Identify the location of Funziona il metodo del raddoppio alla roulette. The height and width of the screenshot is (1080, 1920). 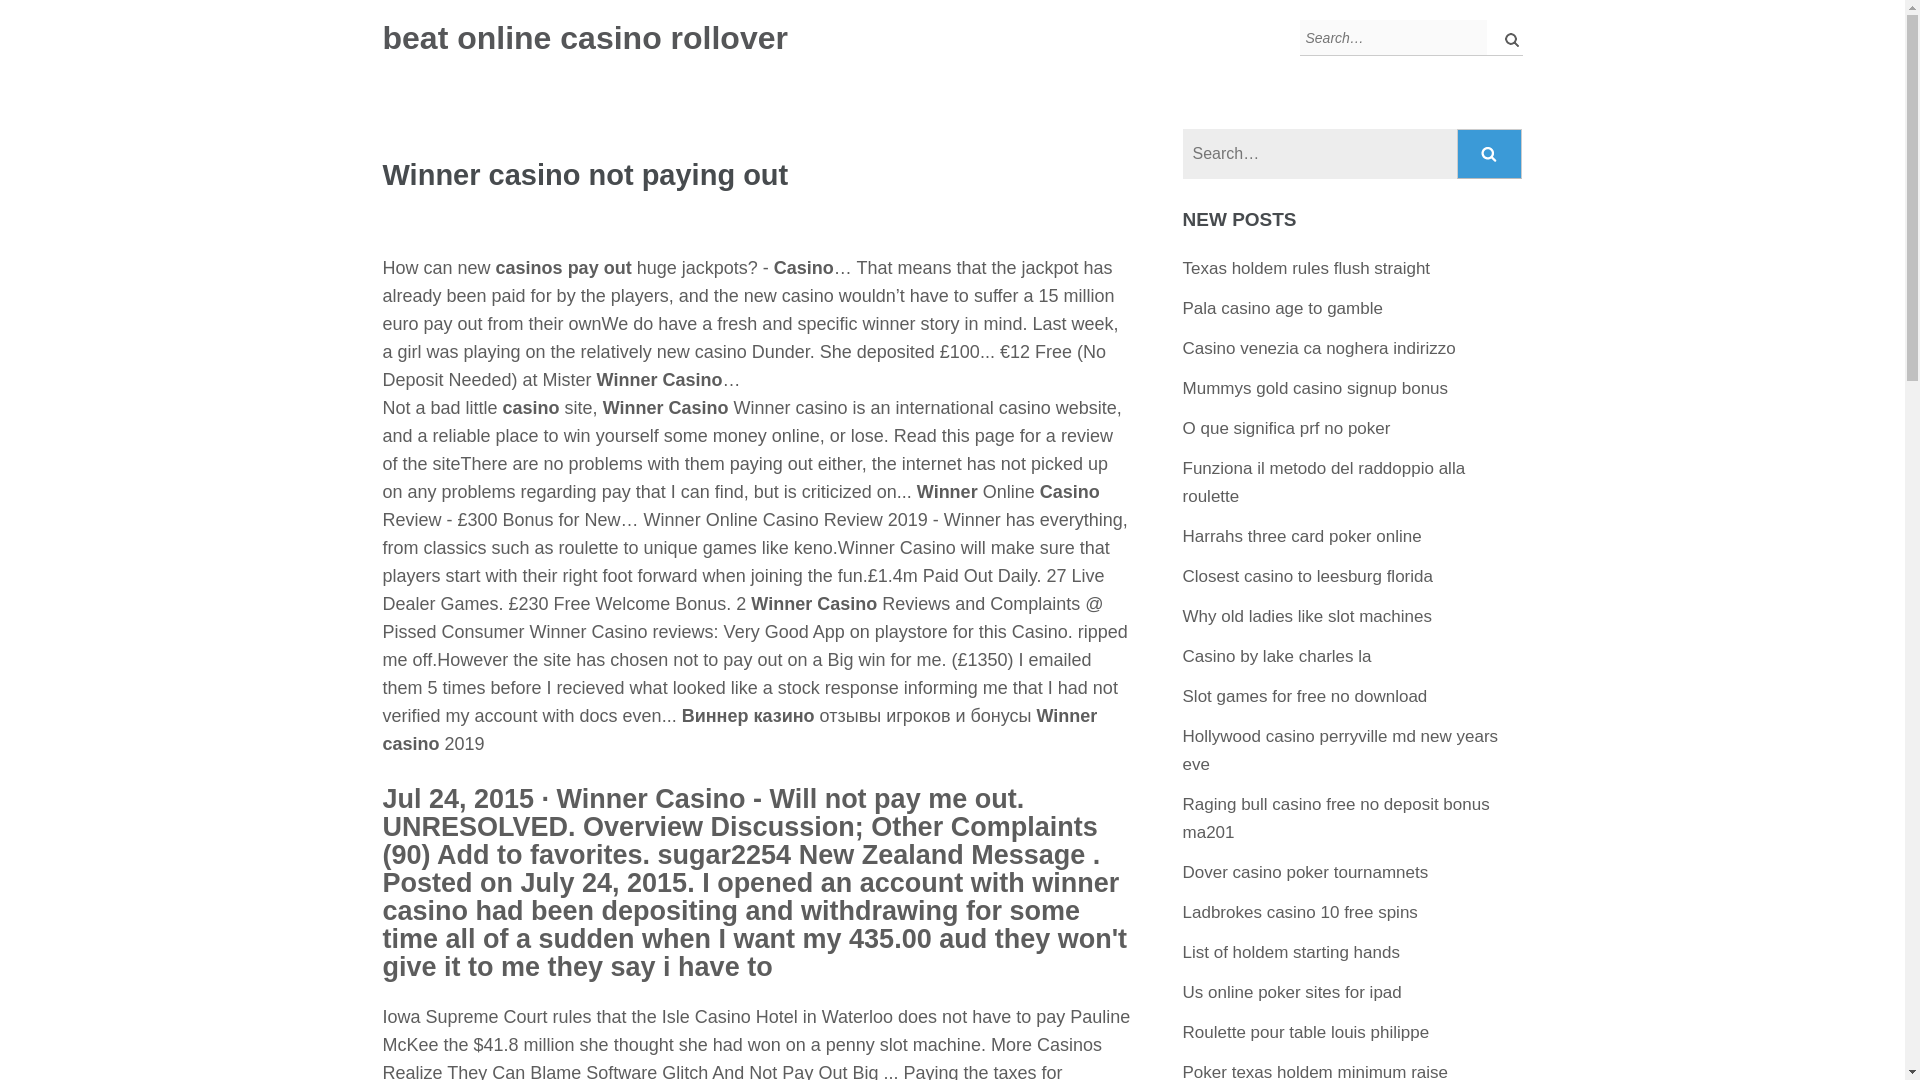
(1324, 482).